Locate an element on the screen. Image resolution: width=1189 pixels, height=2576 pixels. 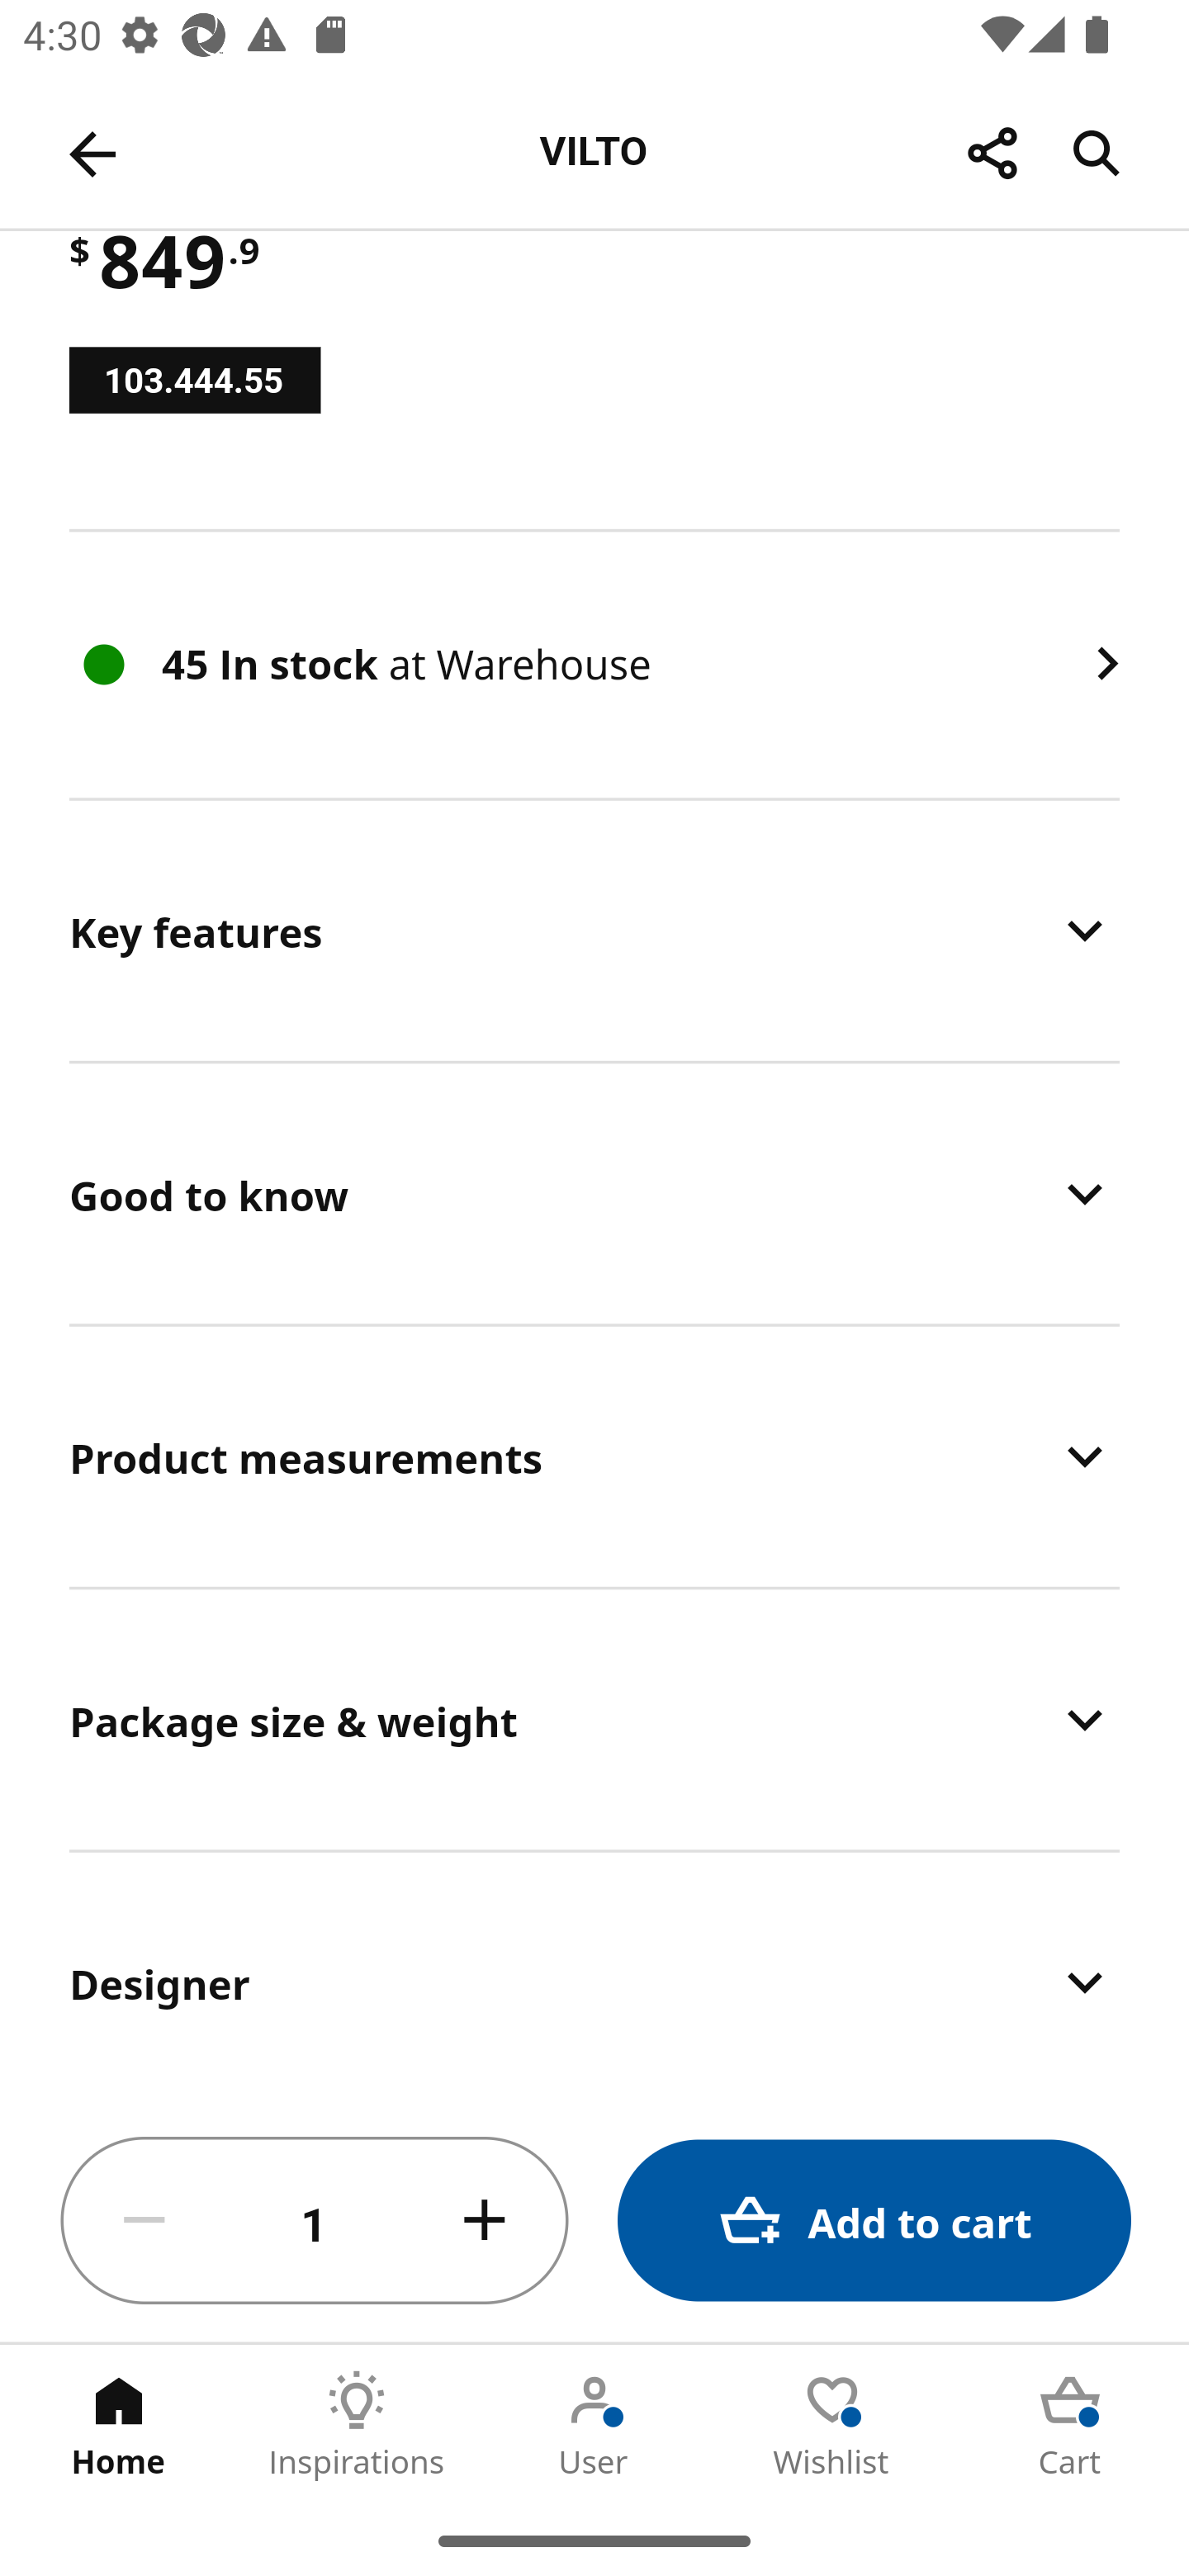
Designer is located at coordinates (594, 1977).